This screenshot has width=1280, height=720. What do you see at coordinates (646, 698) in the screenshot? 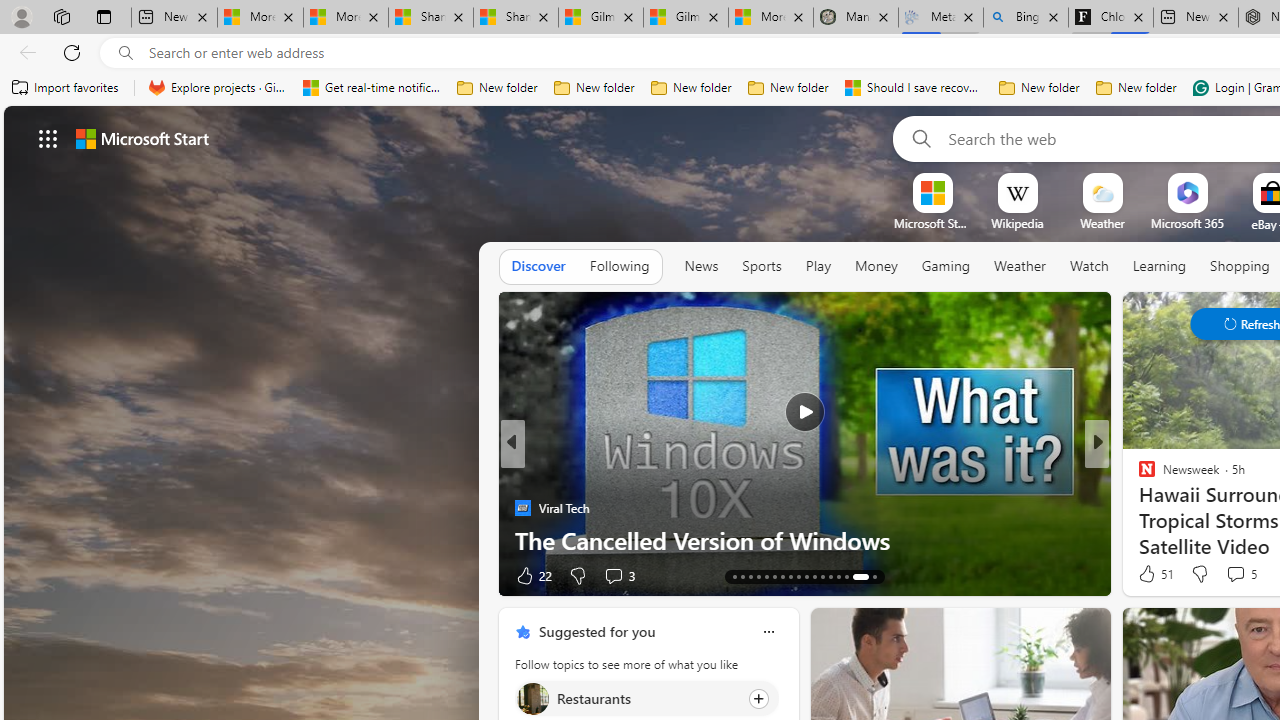
I see `Click to follow topic Restaurants` at bounding box center [646, 698].